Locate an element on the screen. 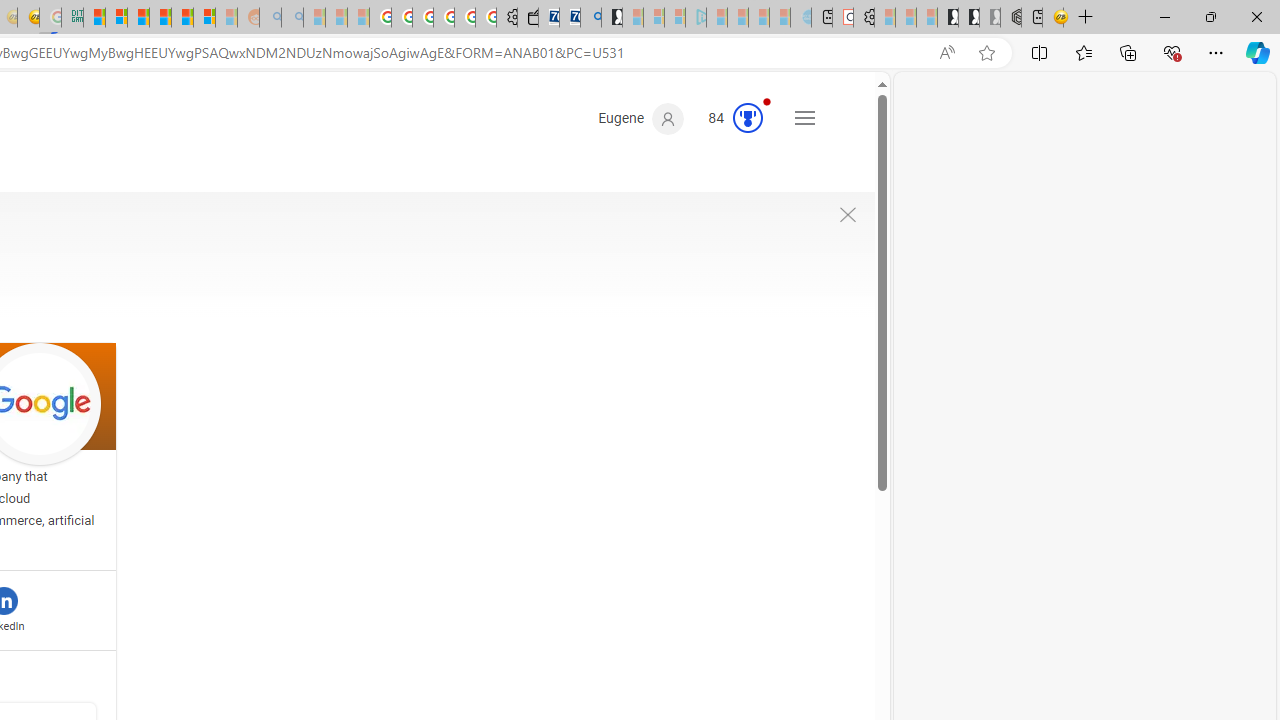 Image resolution: width=1280 pixels, height=720 pixels. AutomationID: rh_meter is located at coordinates (748, 118).